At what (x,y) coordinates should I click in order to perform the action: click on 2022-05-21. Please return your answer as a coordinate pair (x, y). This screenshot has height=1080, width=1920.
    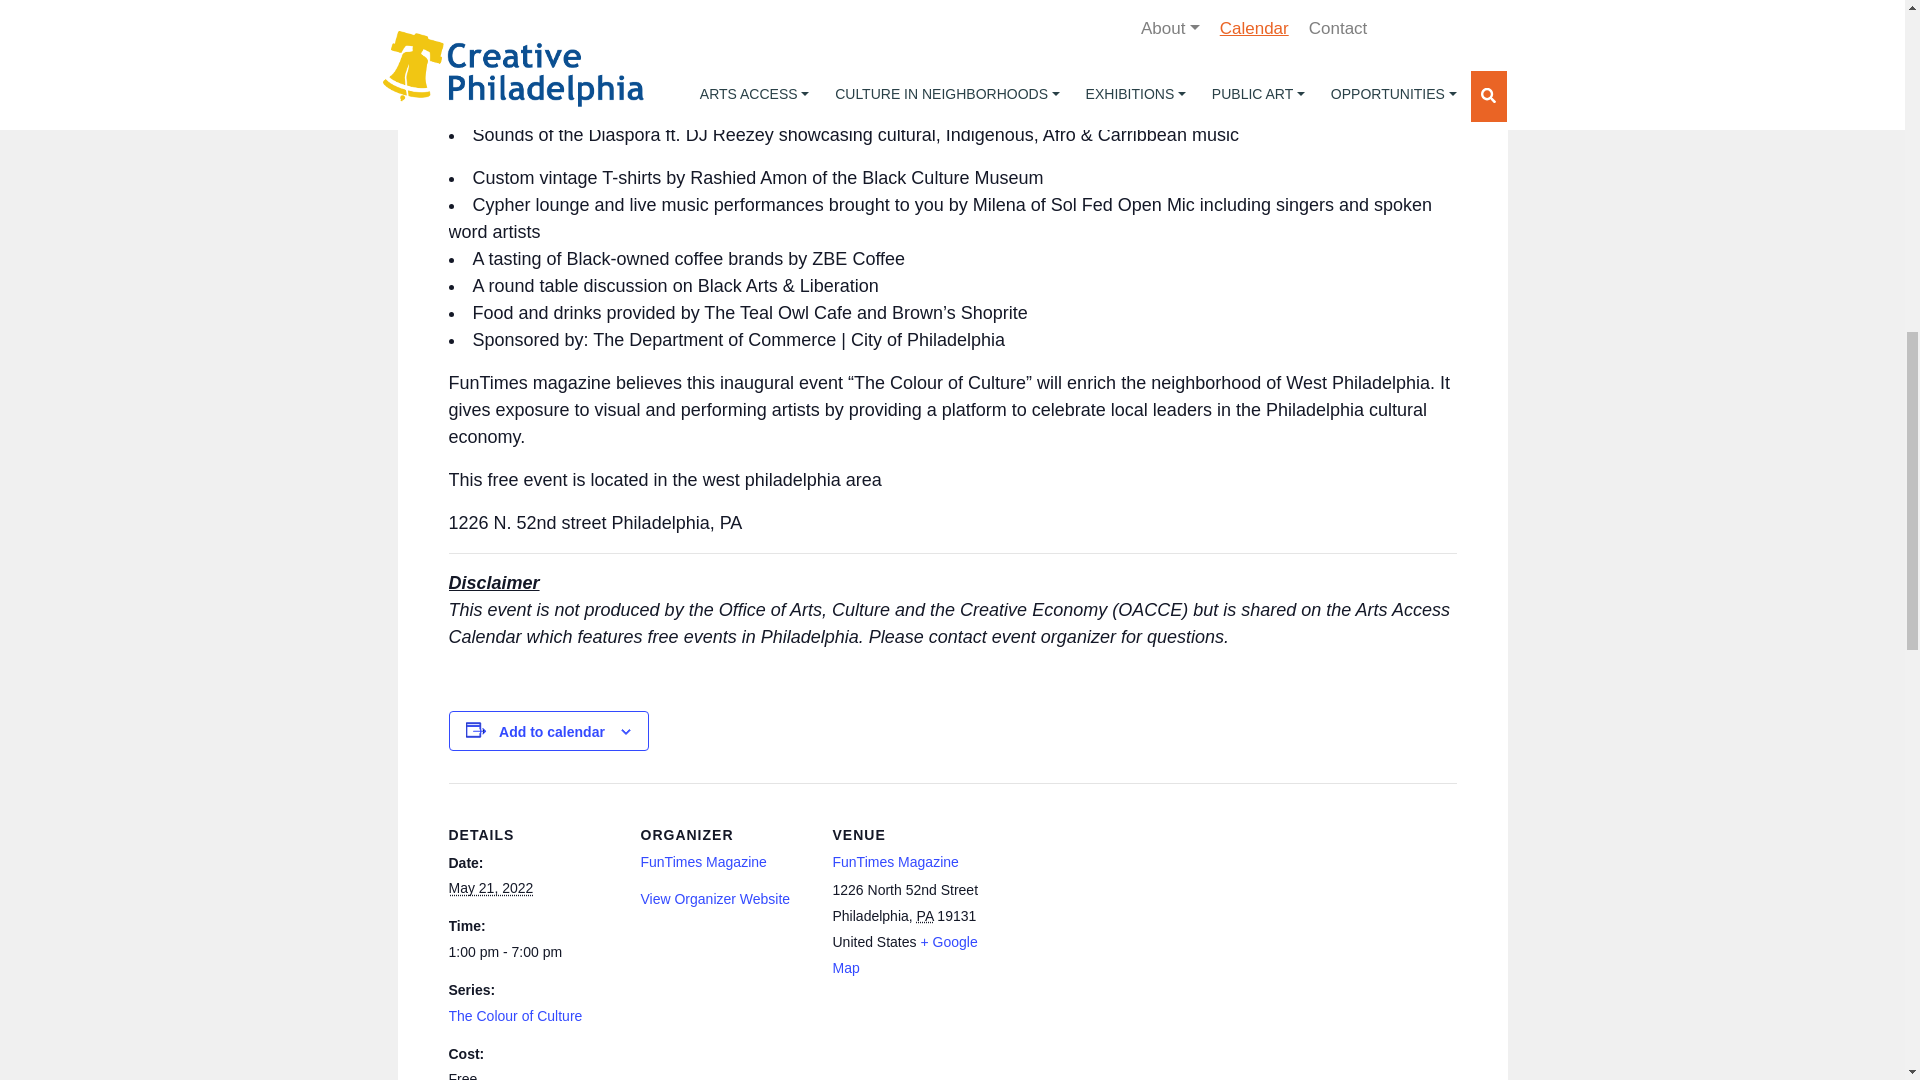
    Looking at the image, I should click on (490, 888).